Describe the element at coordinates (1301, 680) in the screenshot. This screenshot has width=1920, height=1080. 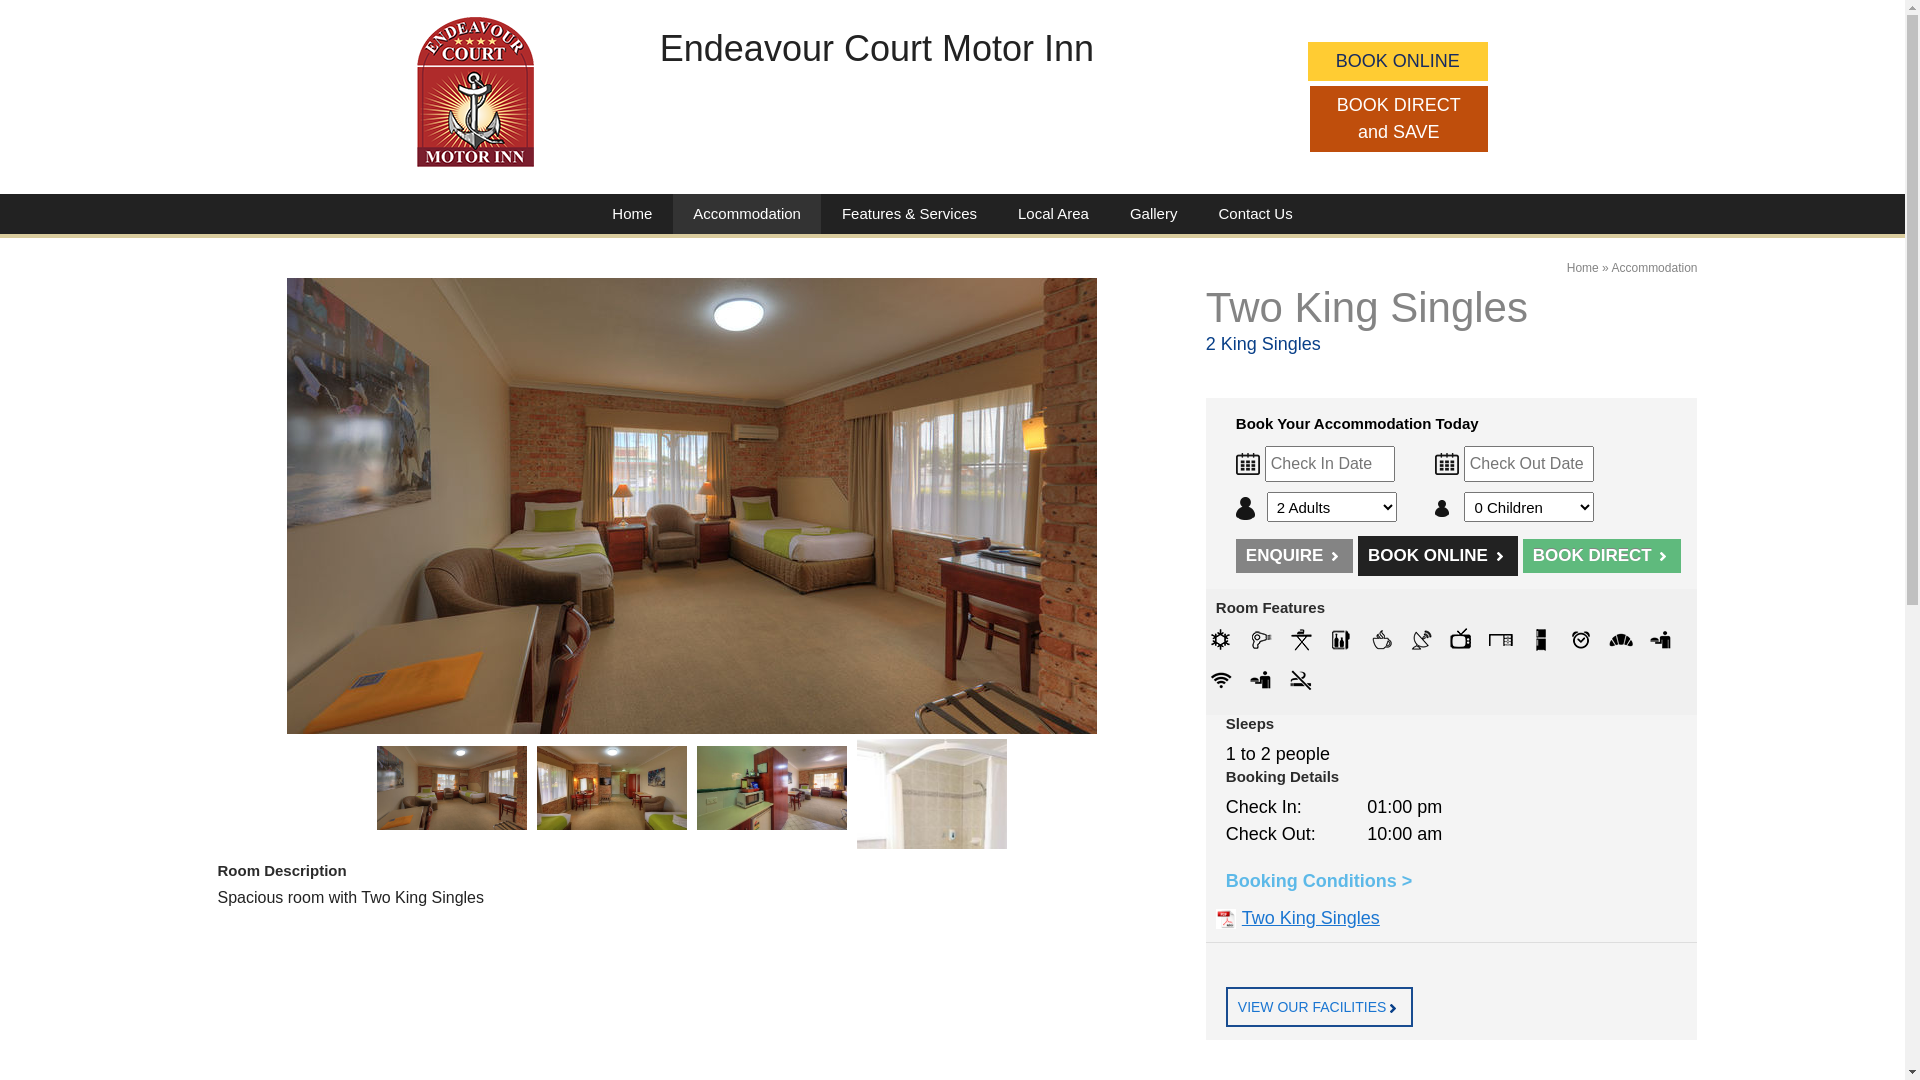
I see `NO Smoking` at that location.